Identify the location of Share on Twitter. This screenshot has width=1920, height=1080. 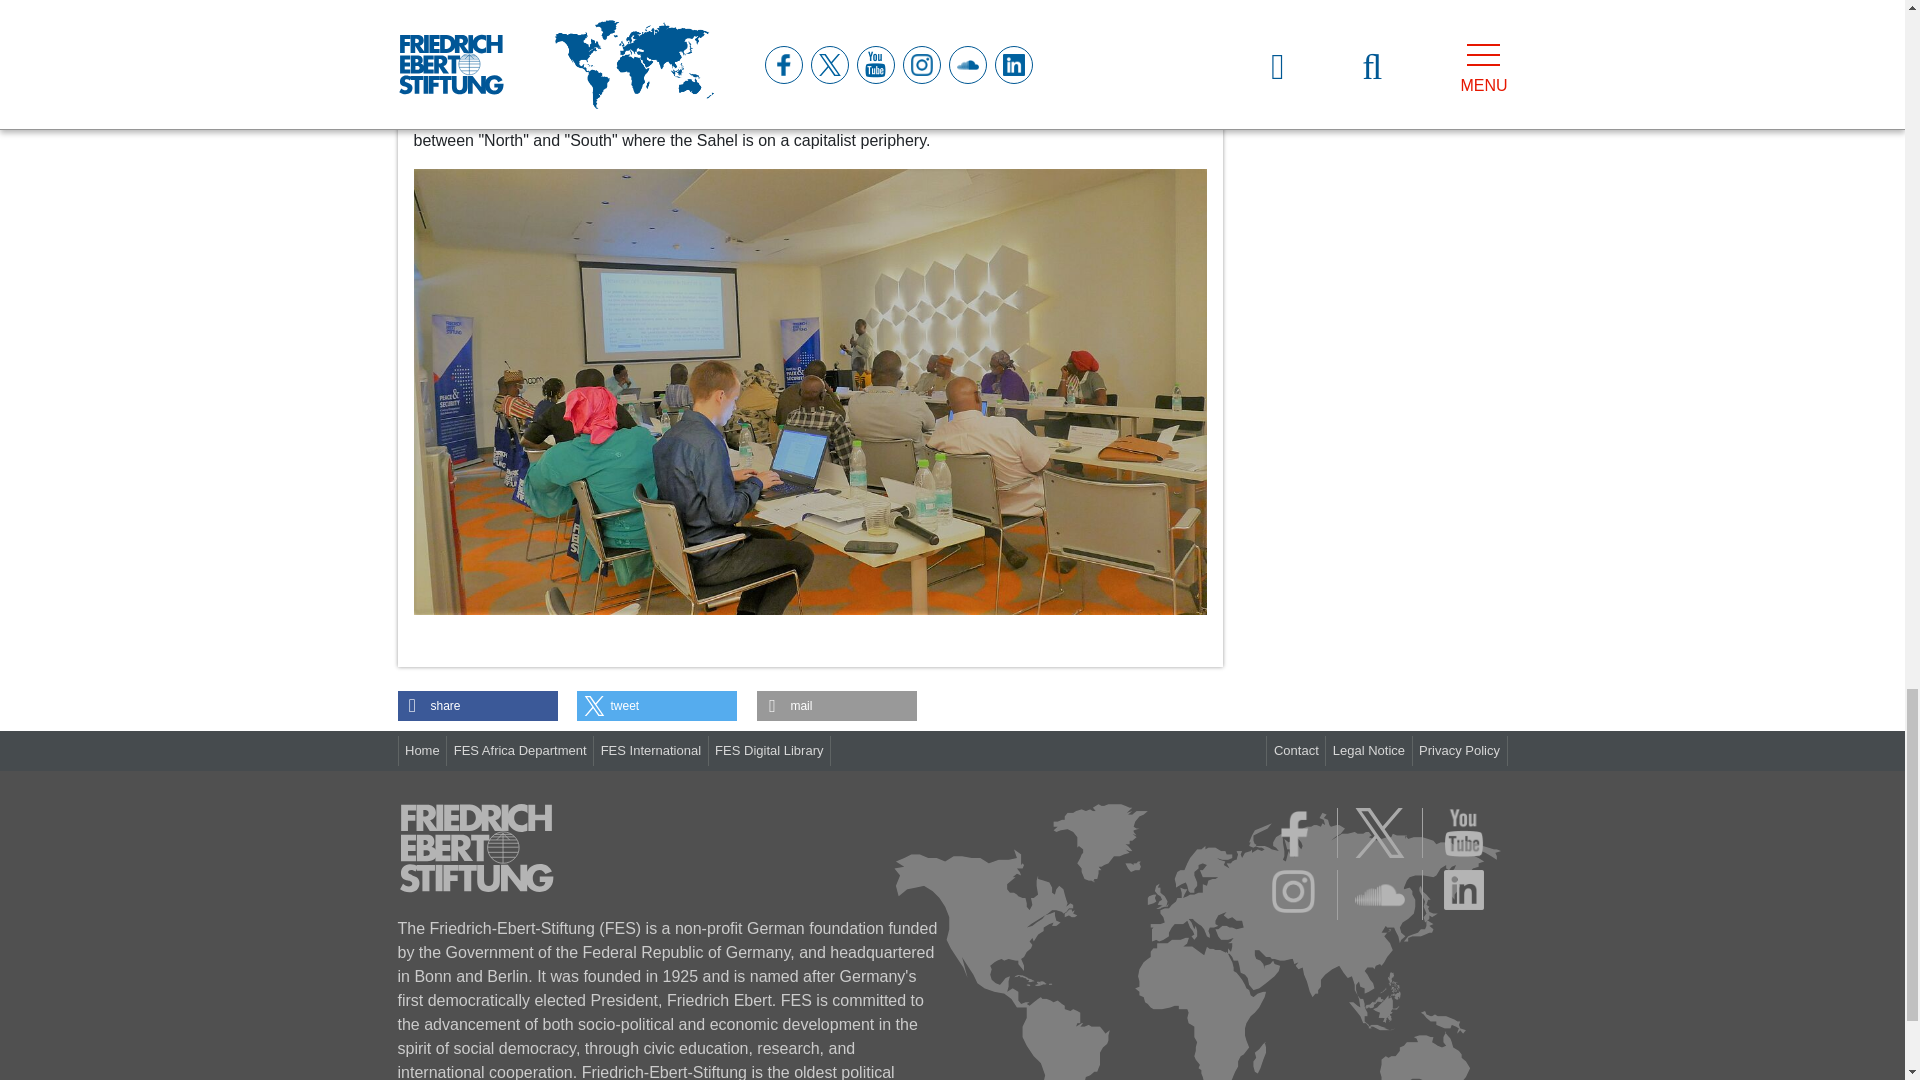
(657, 706).